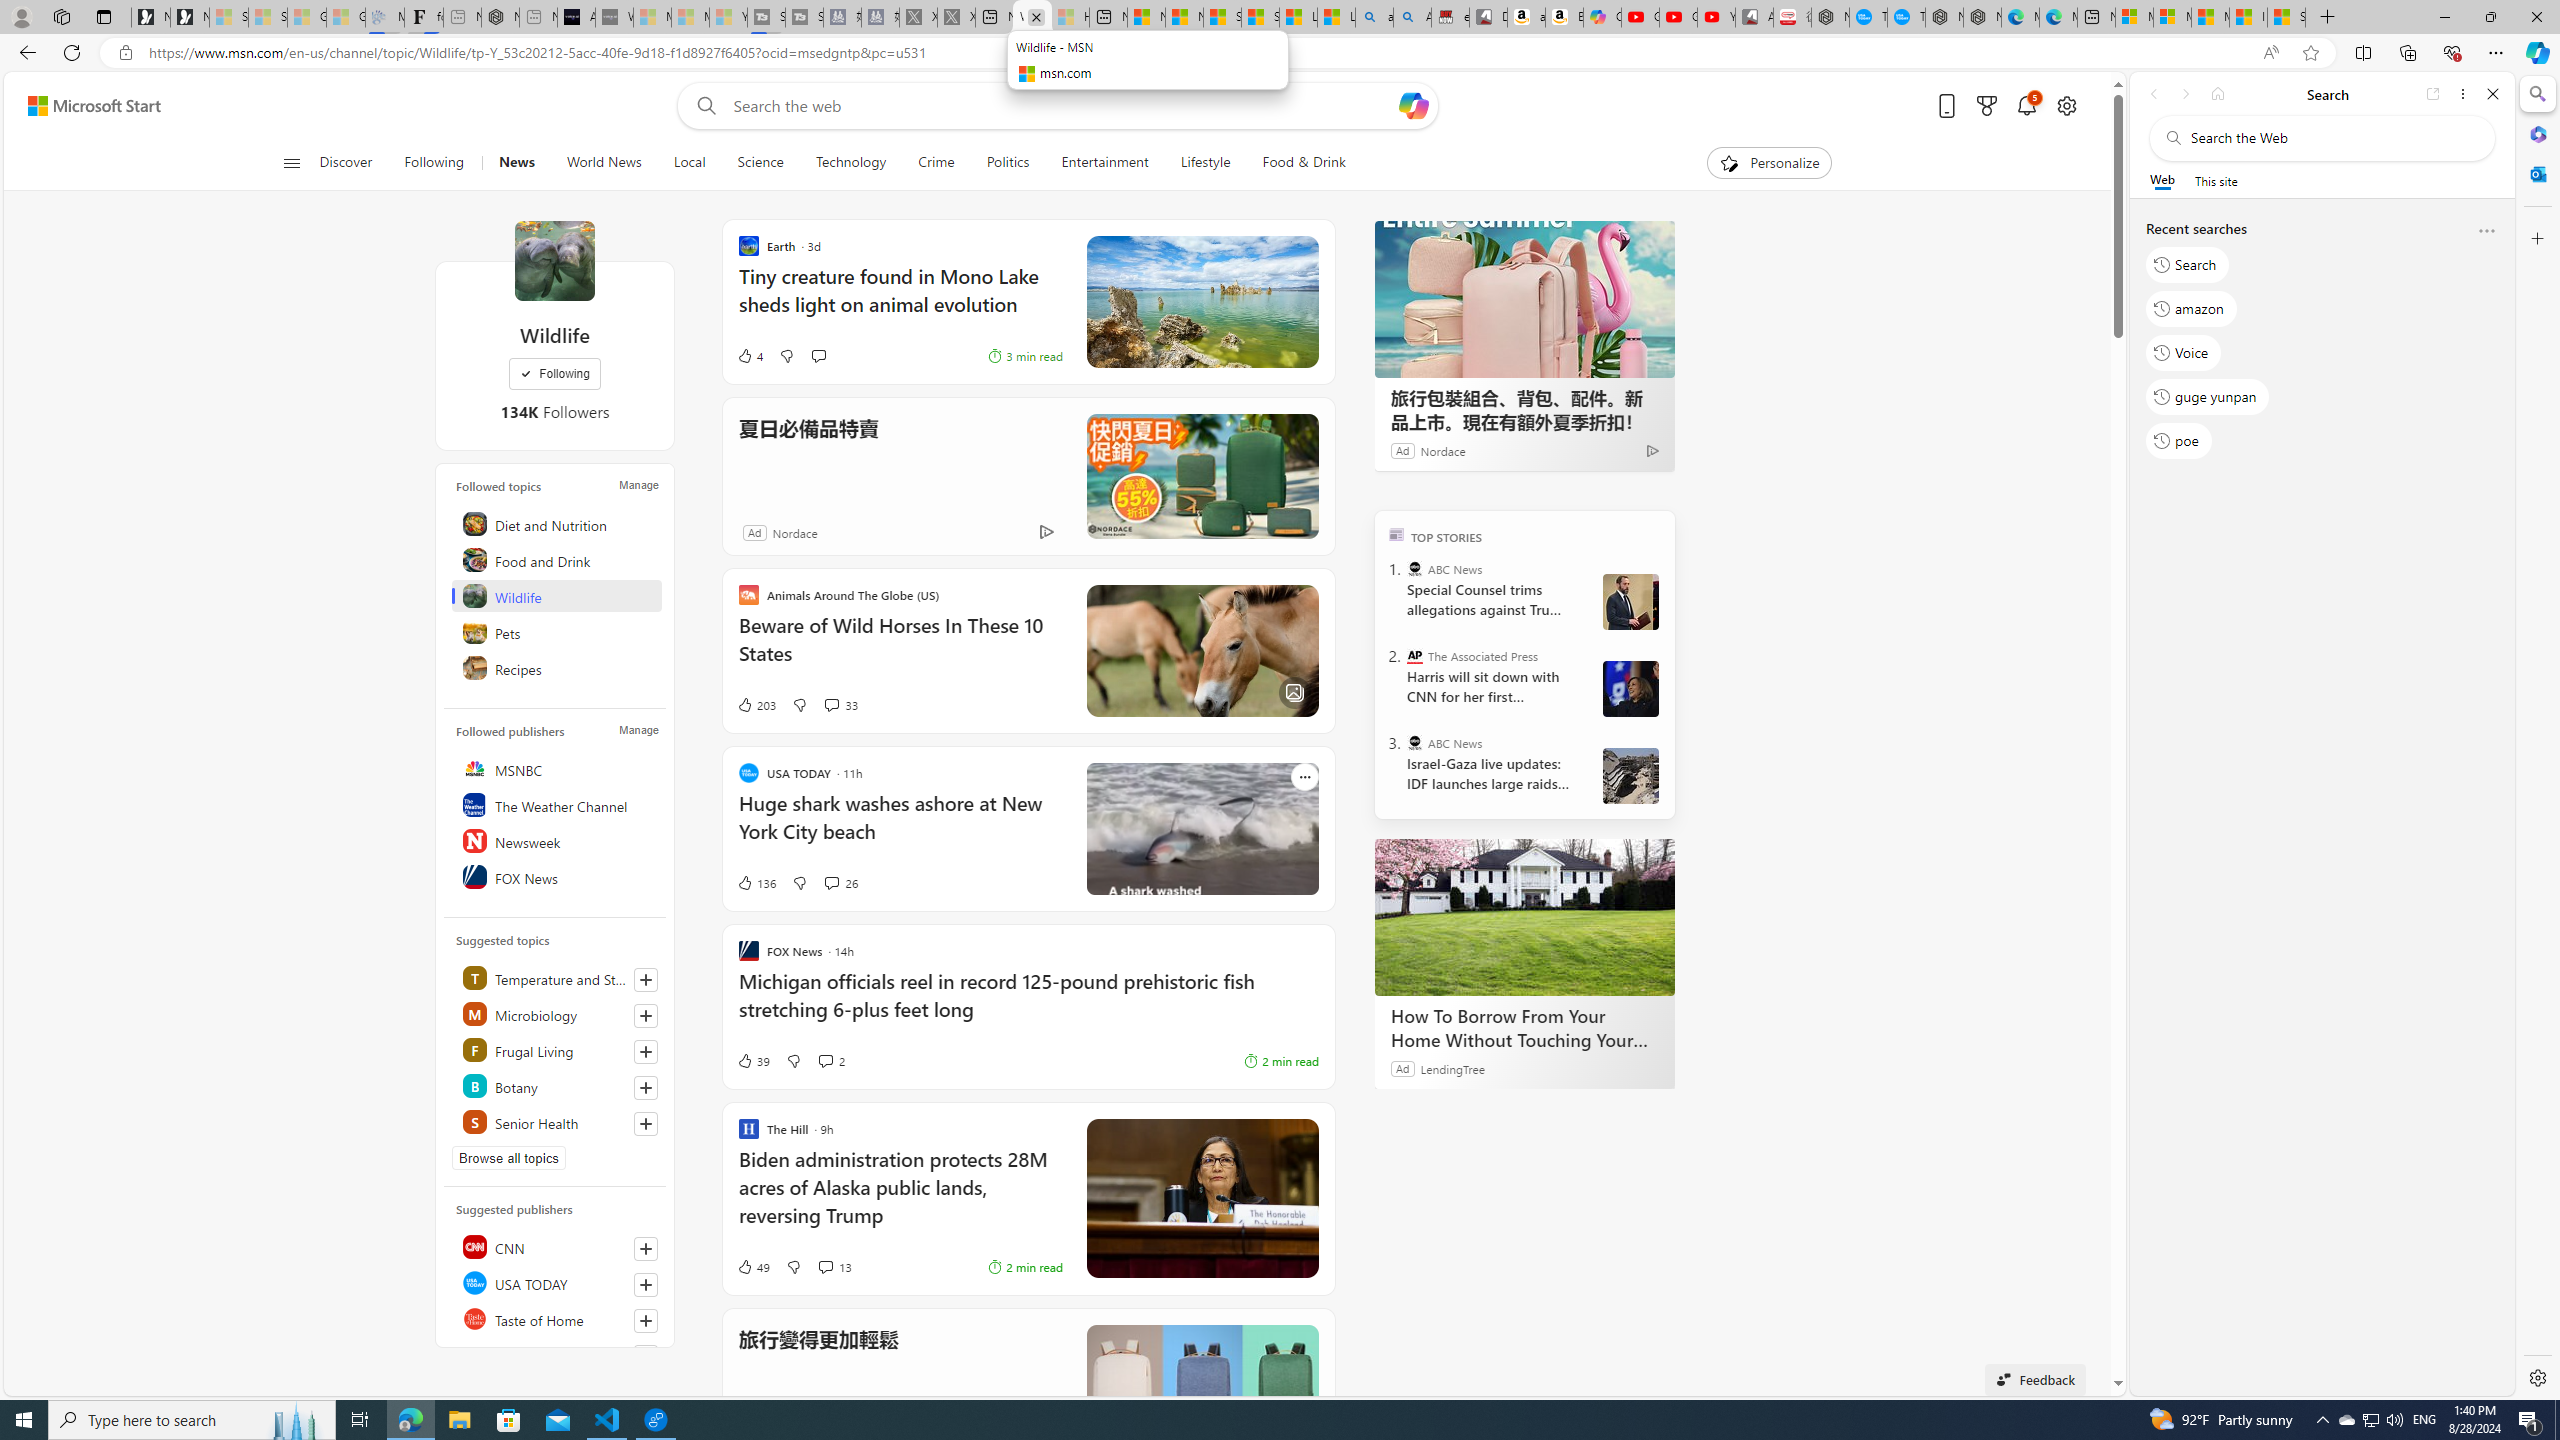 The height and width of the screenshot is (1440, 2560). Describe the element at coordinates (1206, 163) in the screenshot. I see `Lifestyle` at that location.